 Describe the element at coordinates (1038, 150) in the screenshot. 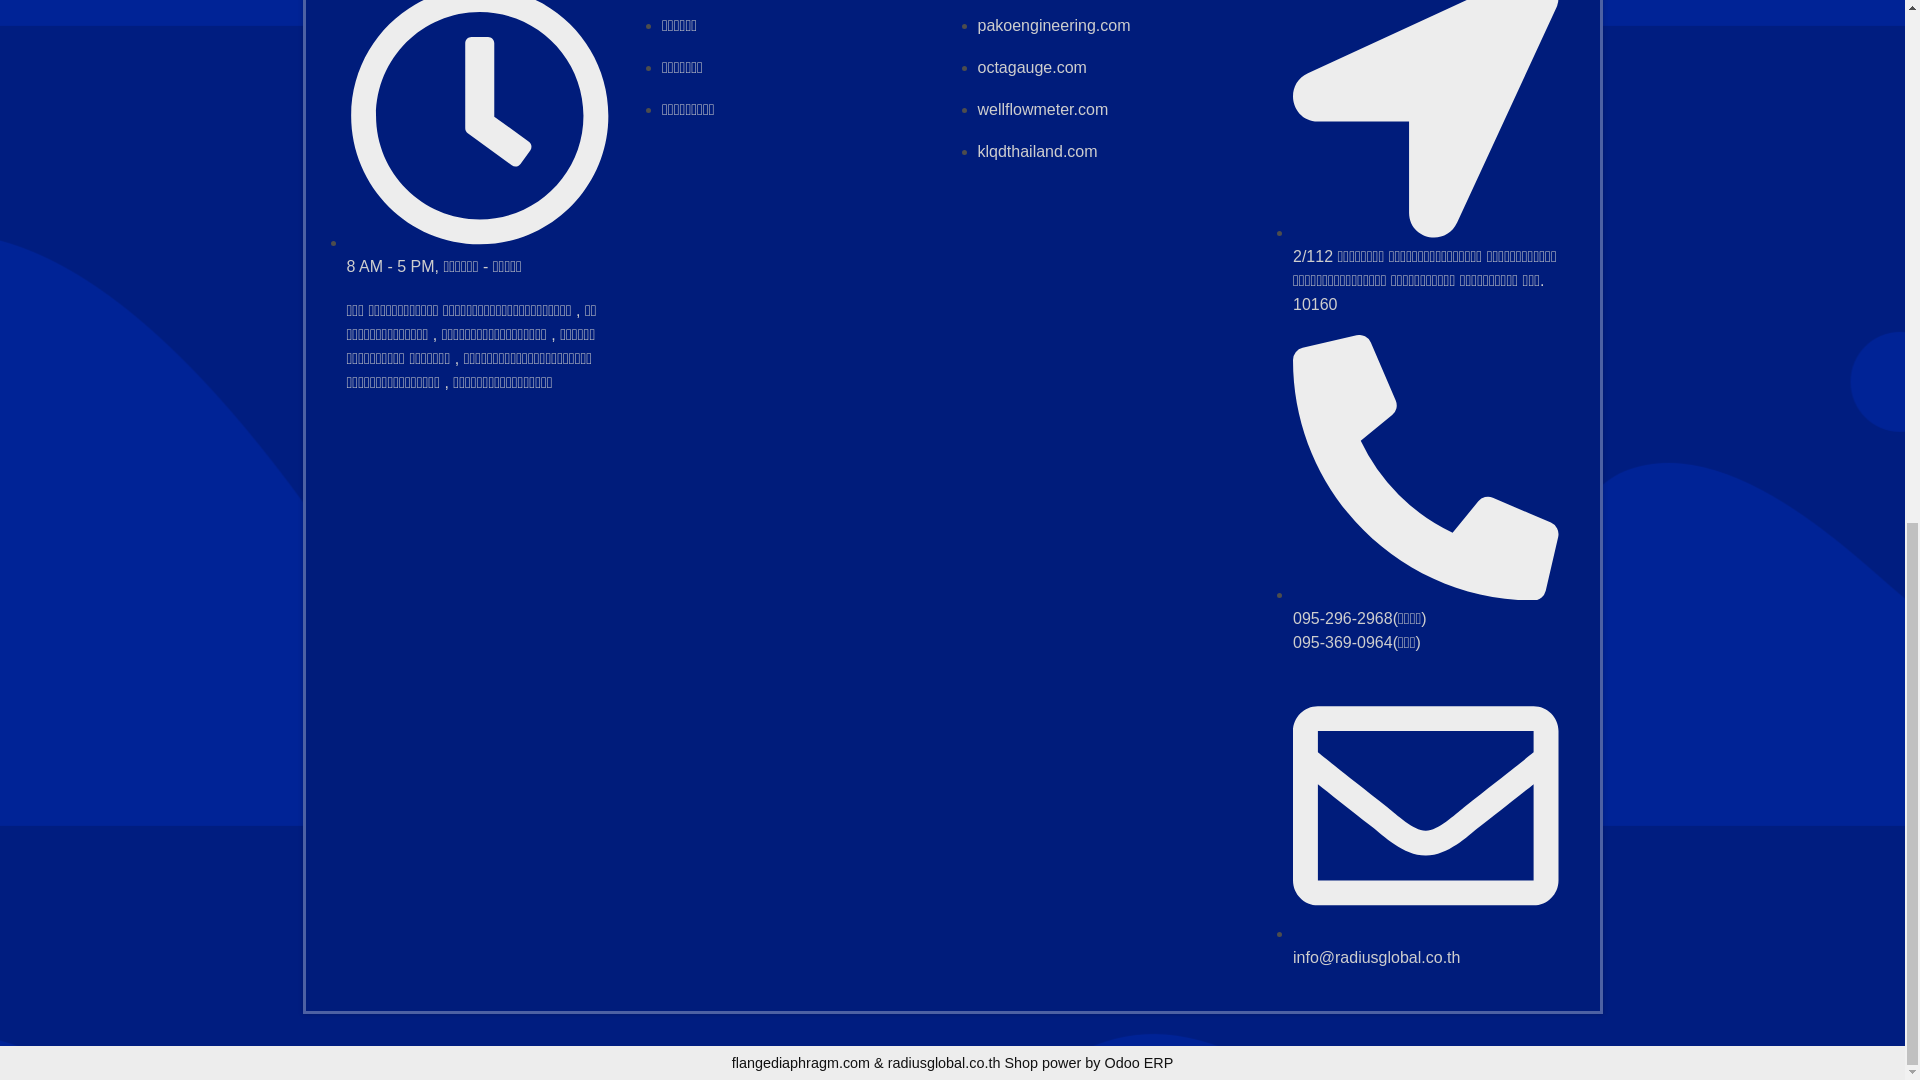

I see `klqdthailand.com` at that location.